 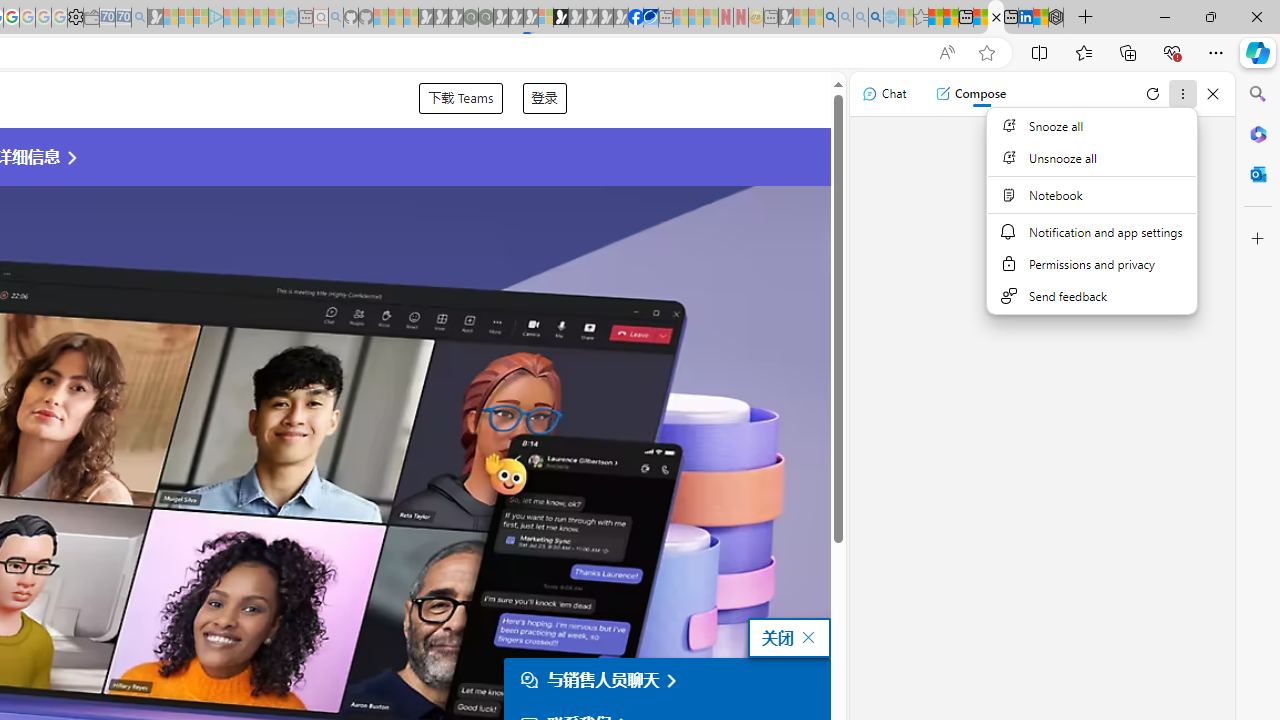 I want to click on Unsnooze all, so click(x=1091, y=158).